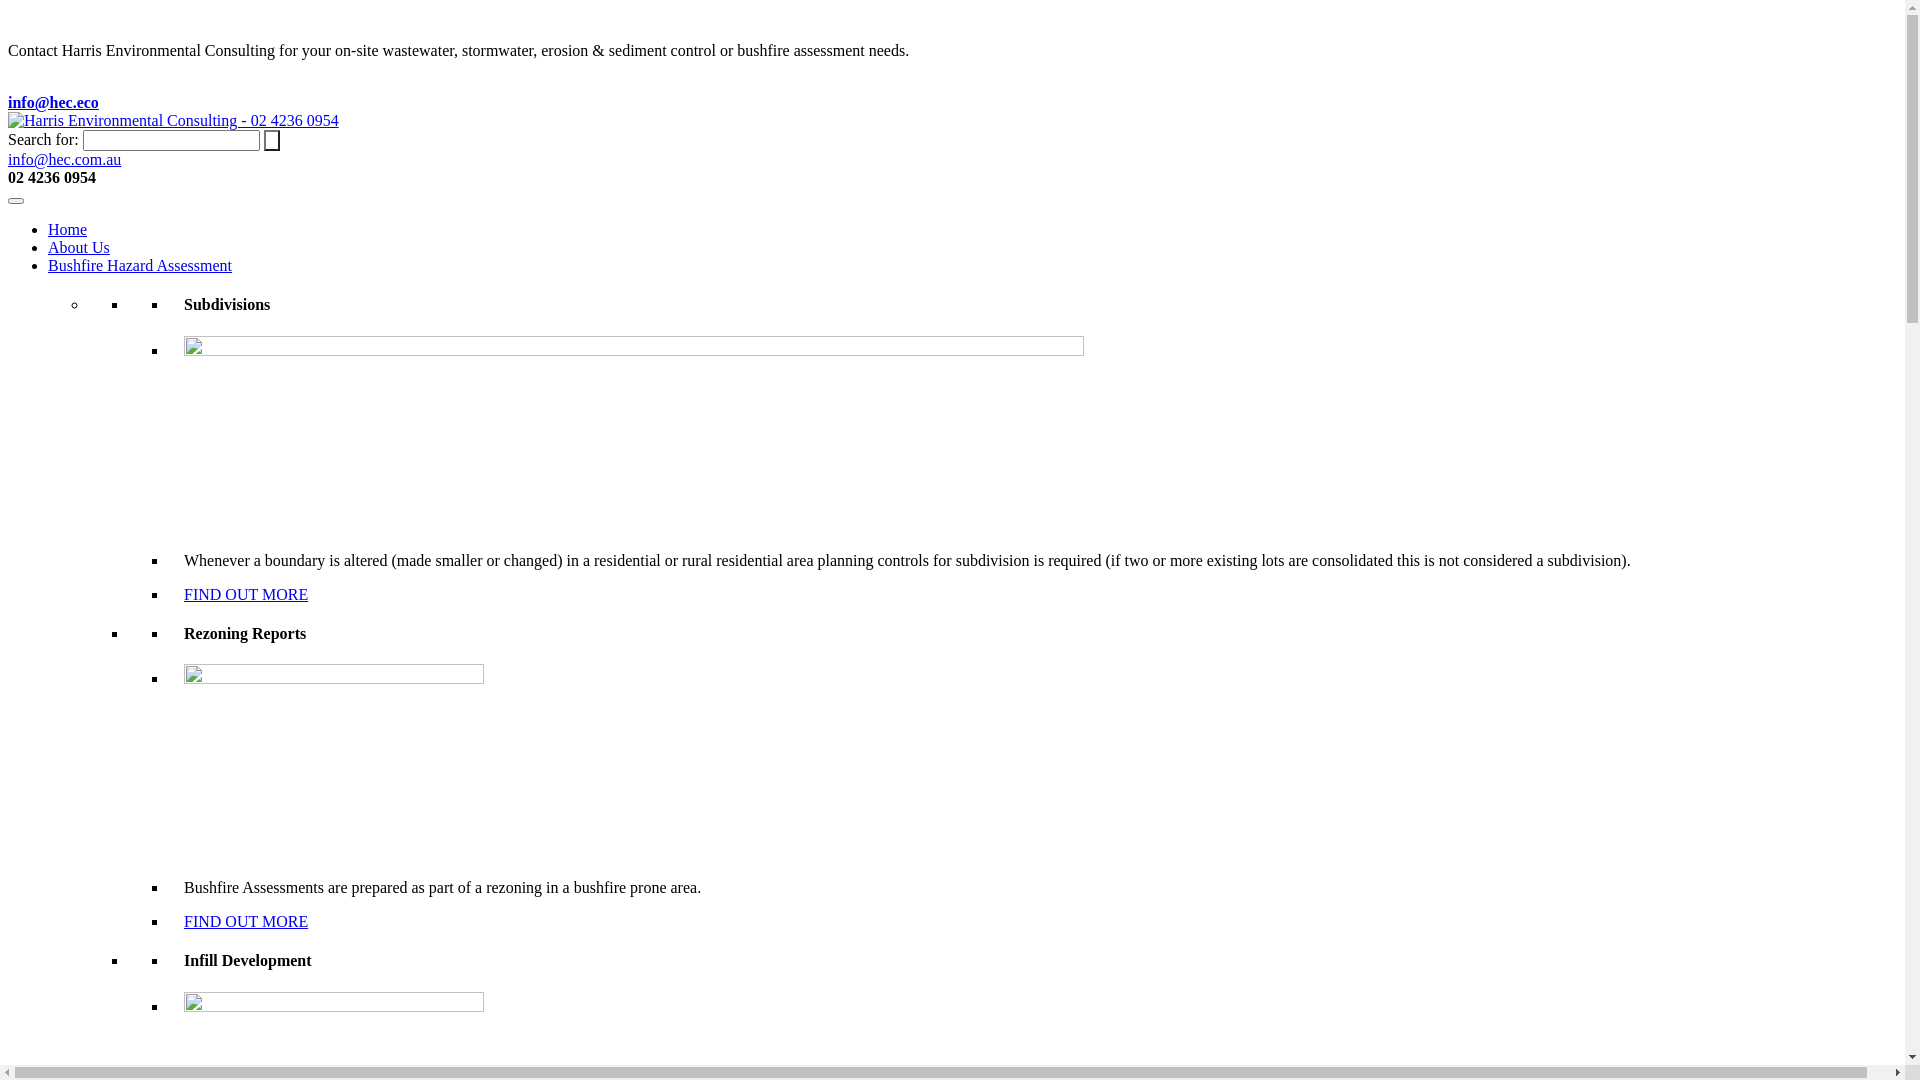 This screenshot has width=1920, height=1080. What do you see at coordinates (246, 922) in the screenshot?
I see `FIND OUT MORE` at bounding box center [246, 922].